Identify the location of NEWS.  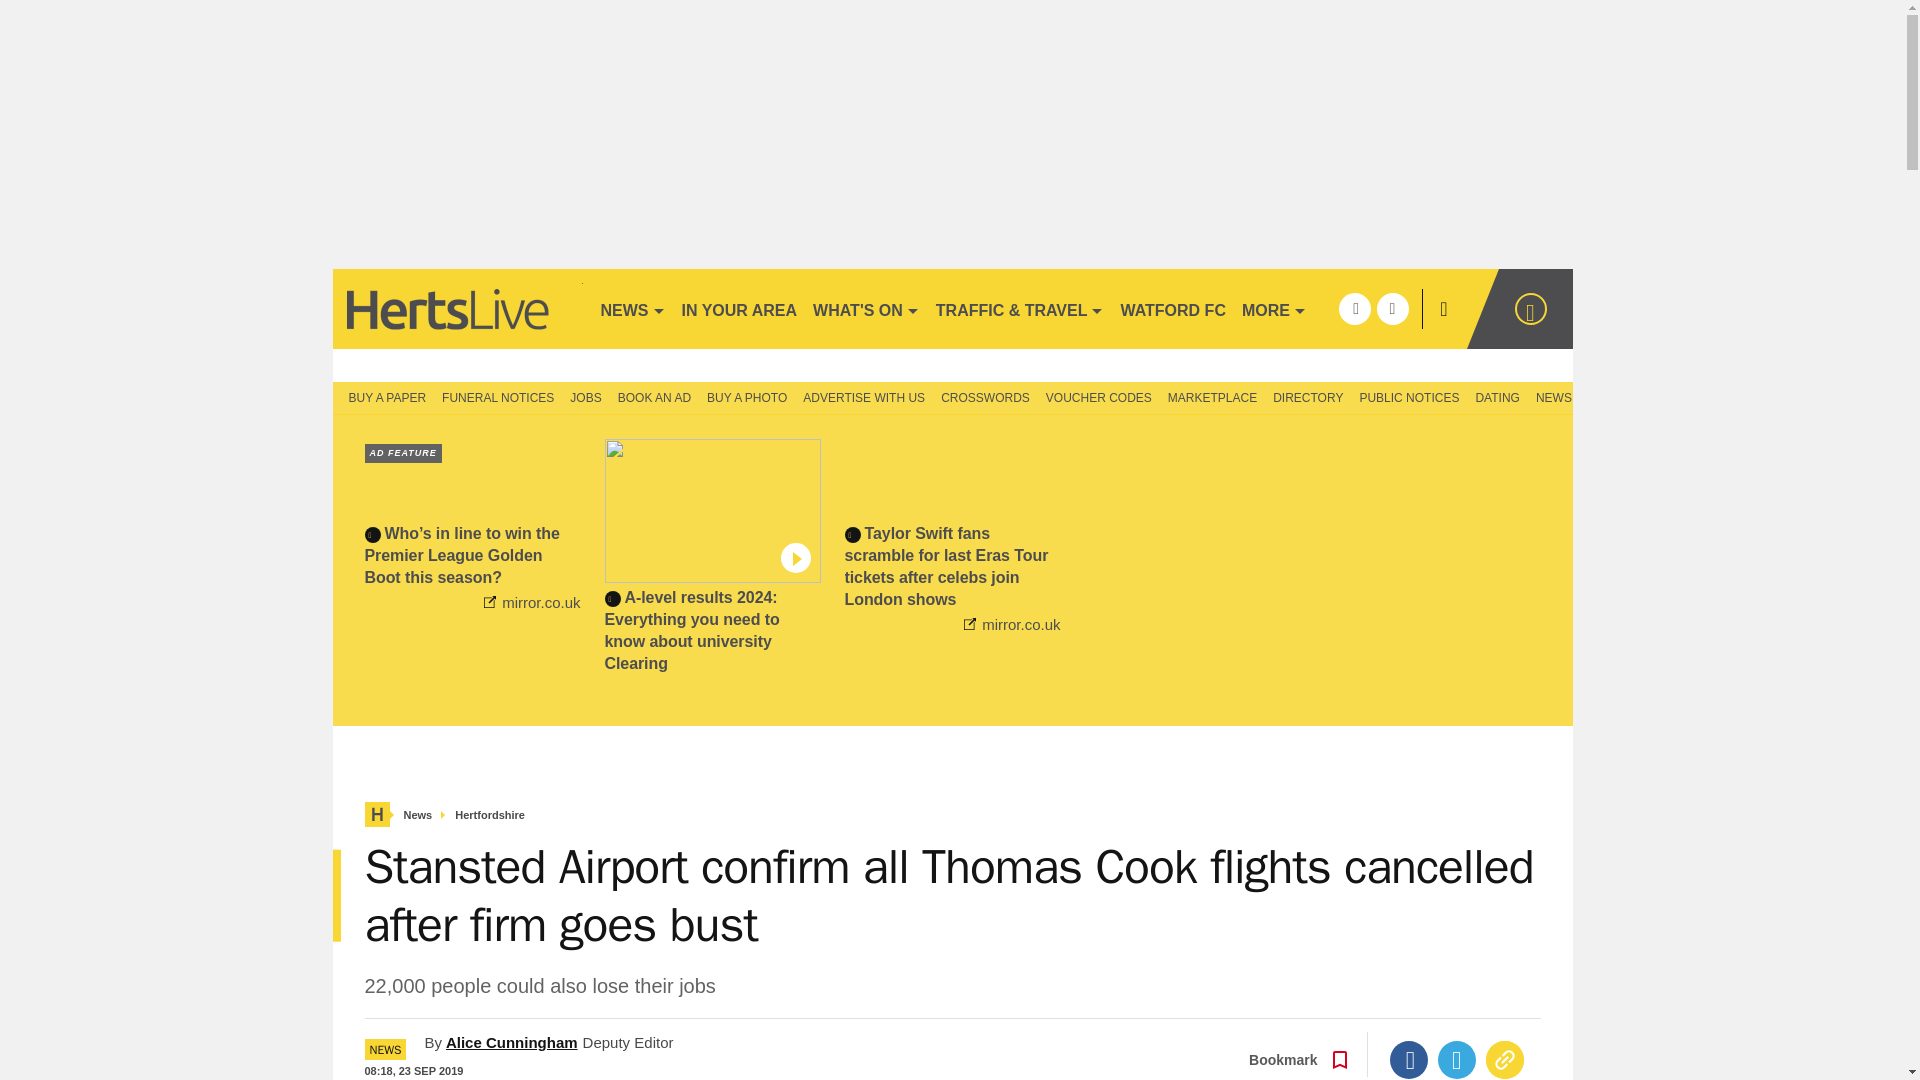
(632, 308).